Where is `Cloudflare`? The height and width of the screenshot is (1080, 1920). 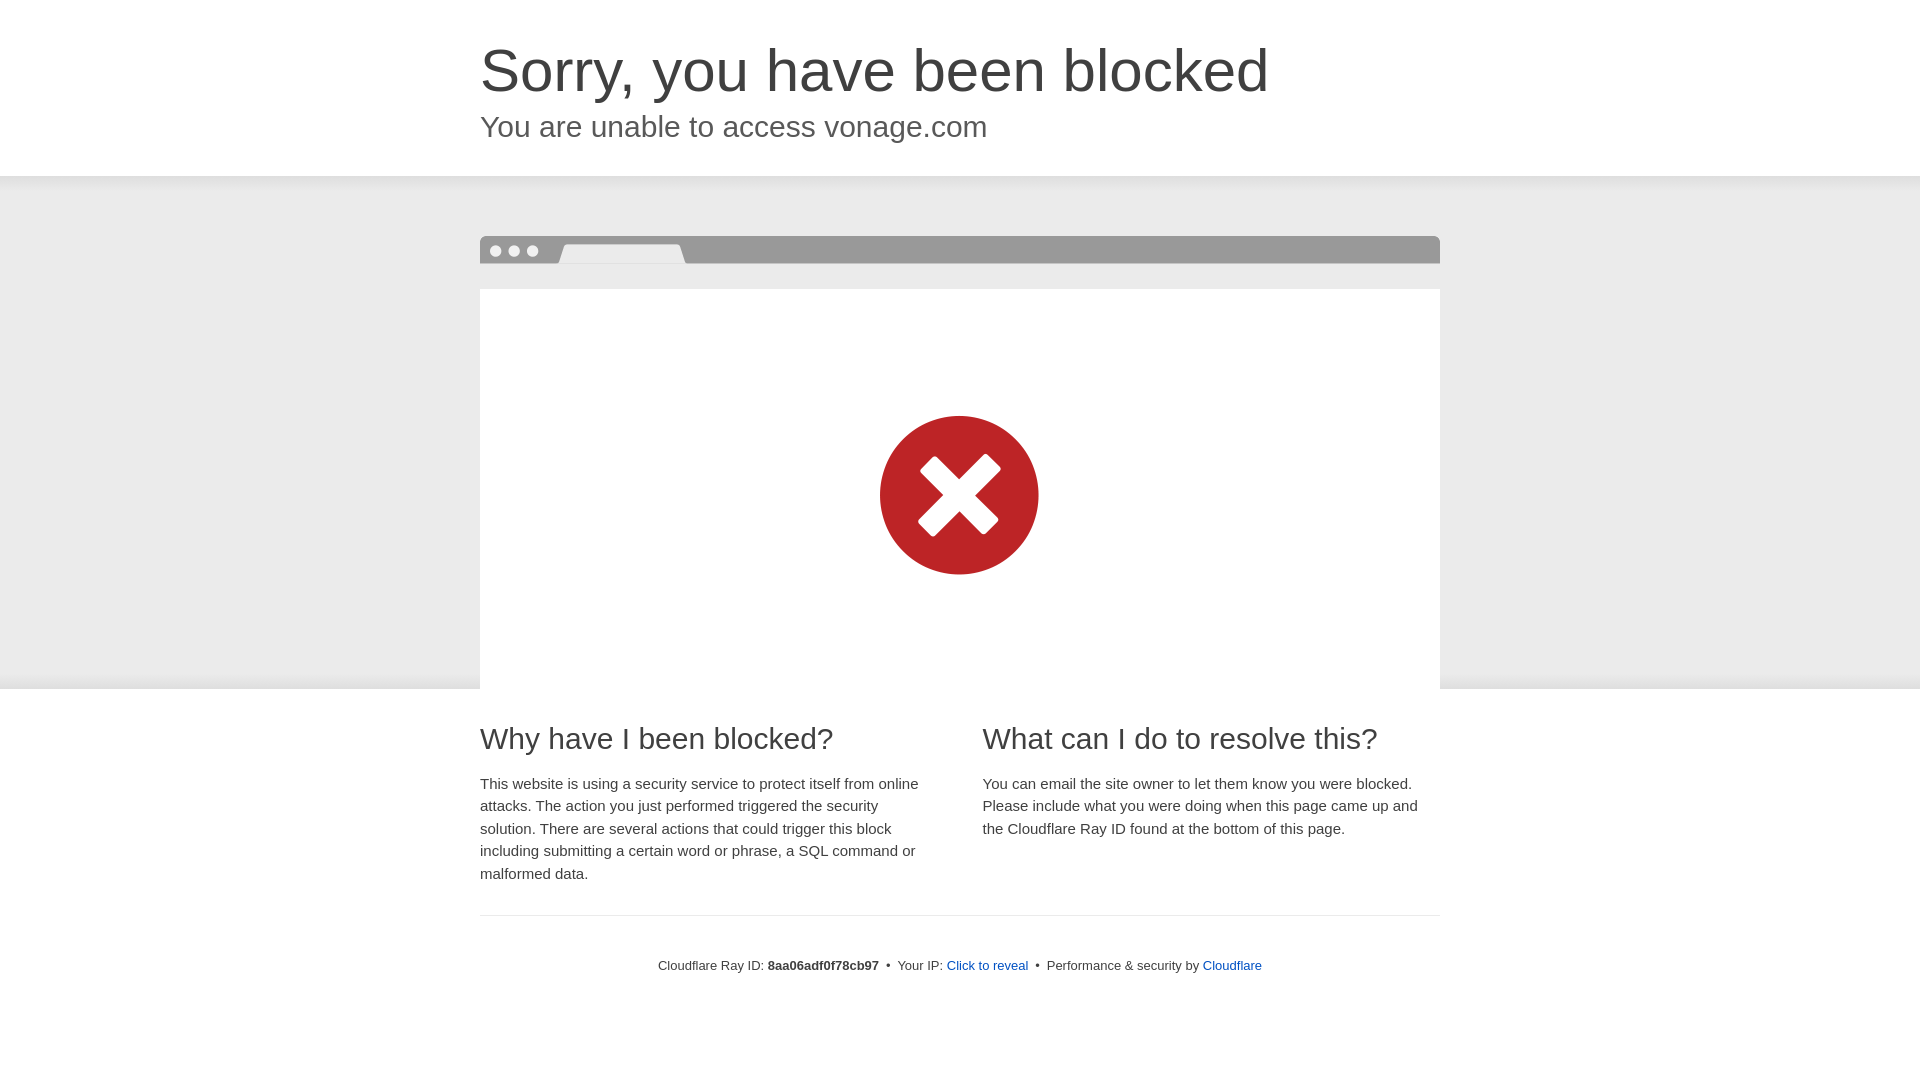 Cloudflare is located at coordinates (1232, 965).